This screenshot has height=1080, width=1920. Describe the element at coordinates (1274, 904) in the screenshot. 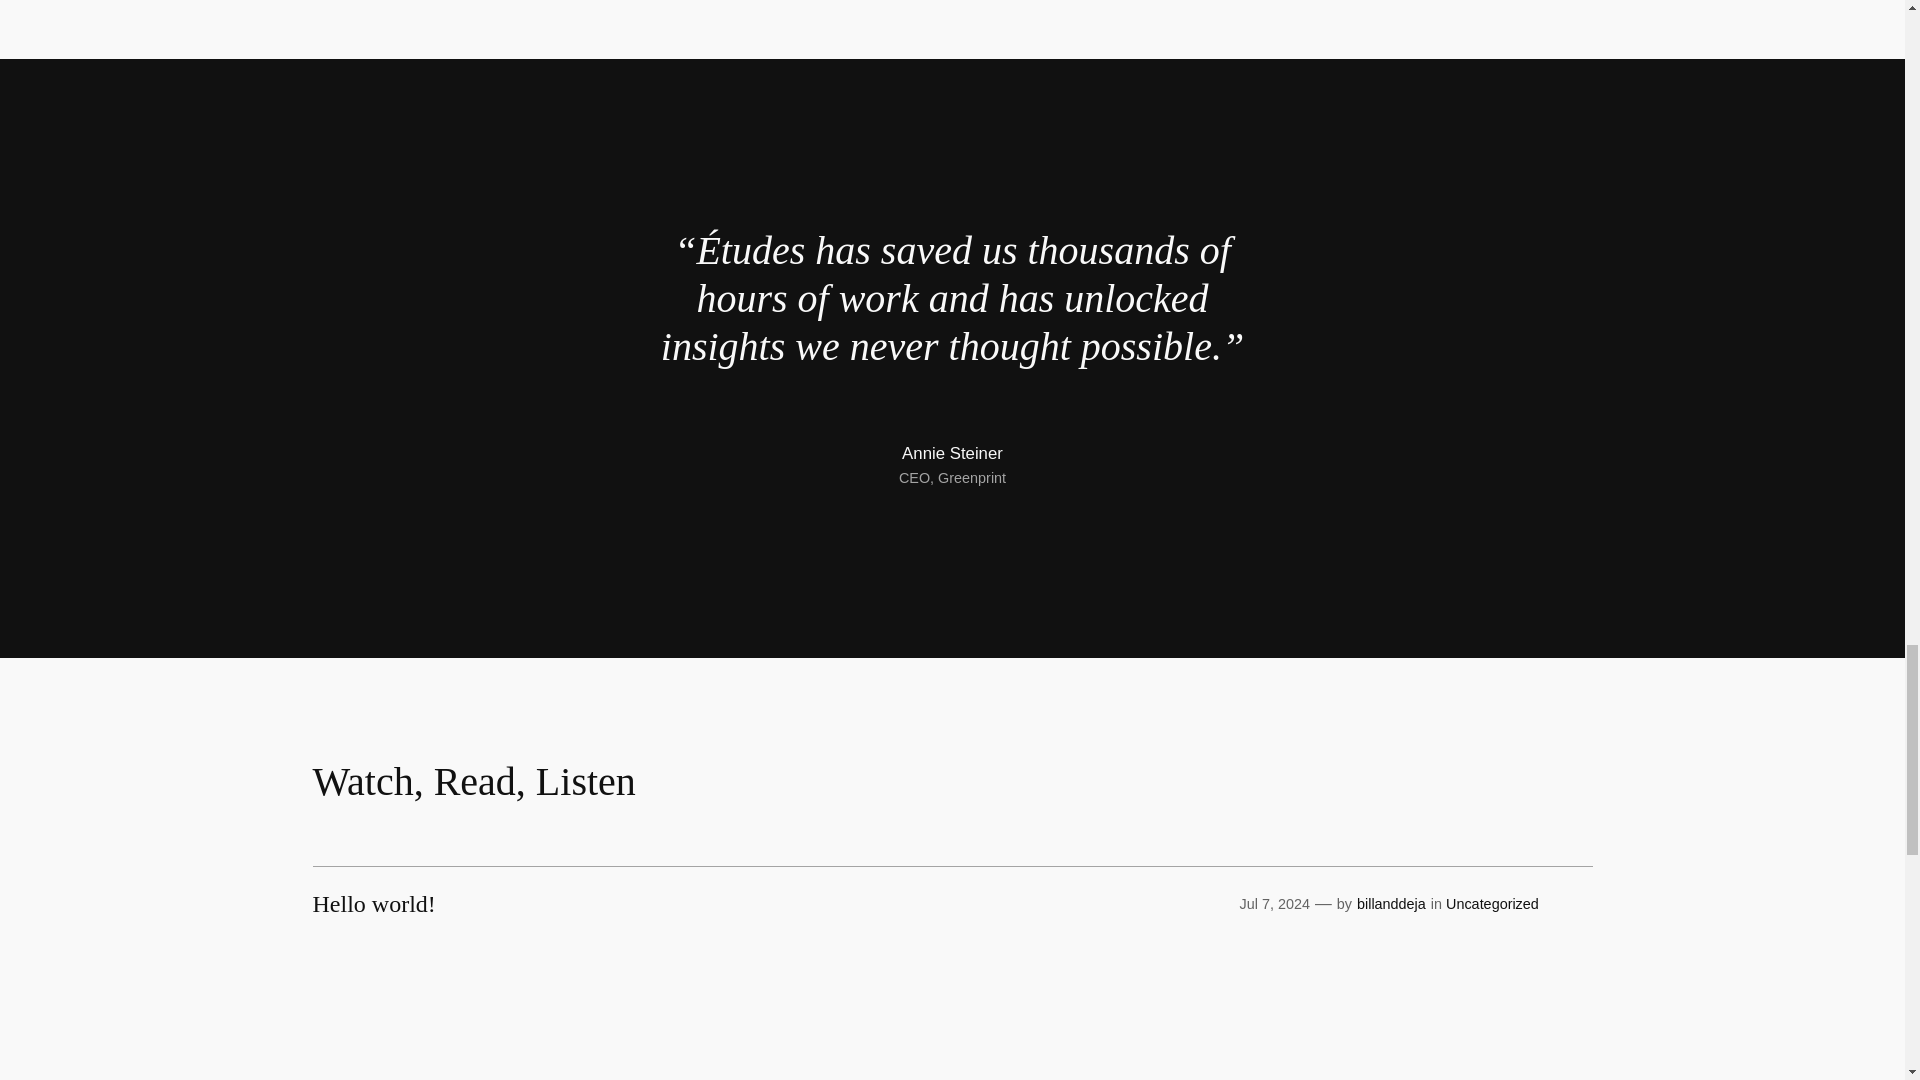

I see `Jul 7, 2024` at that location.